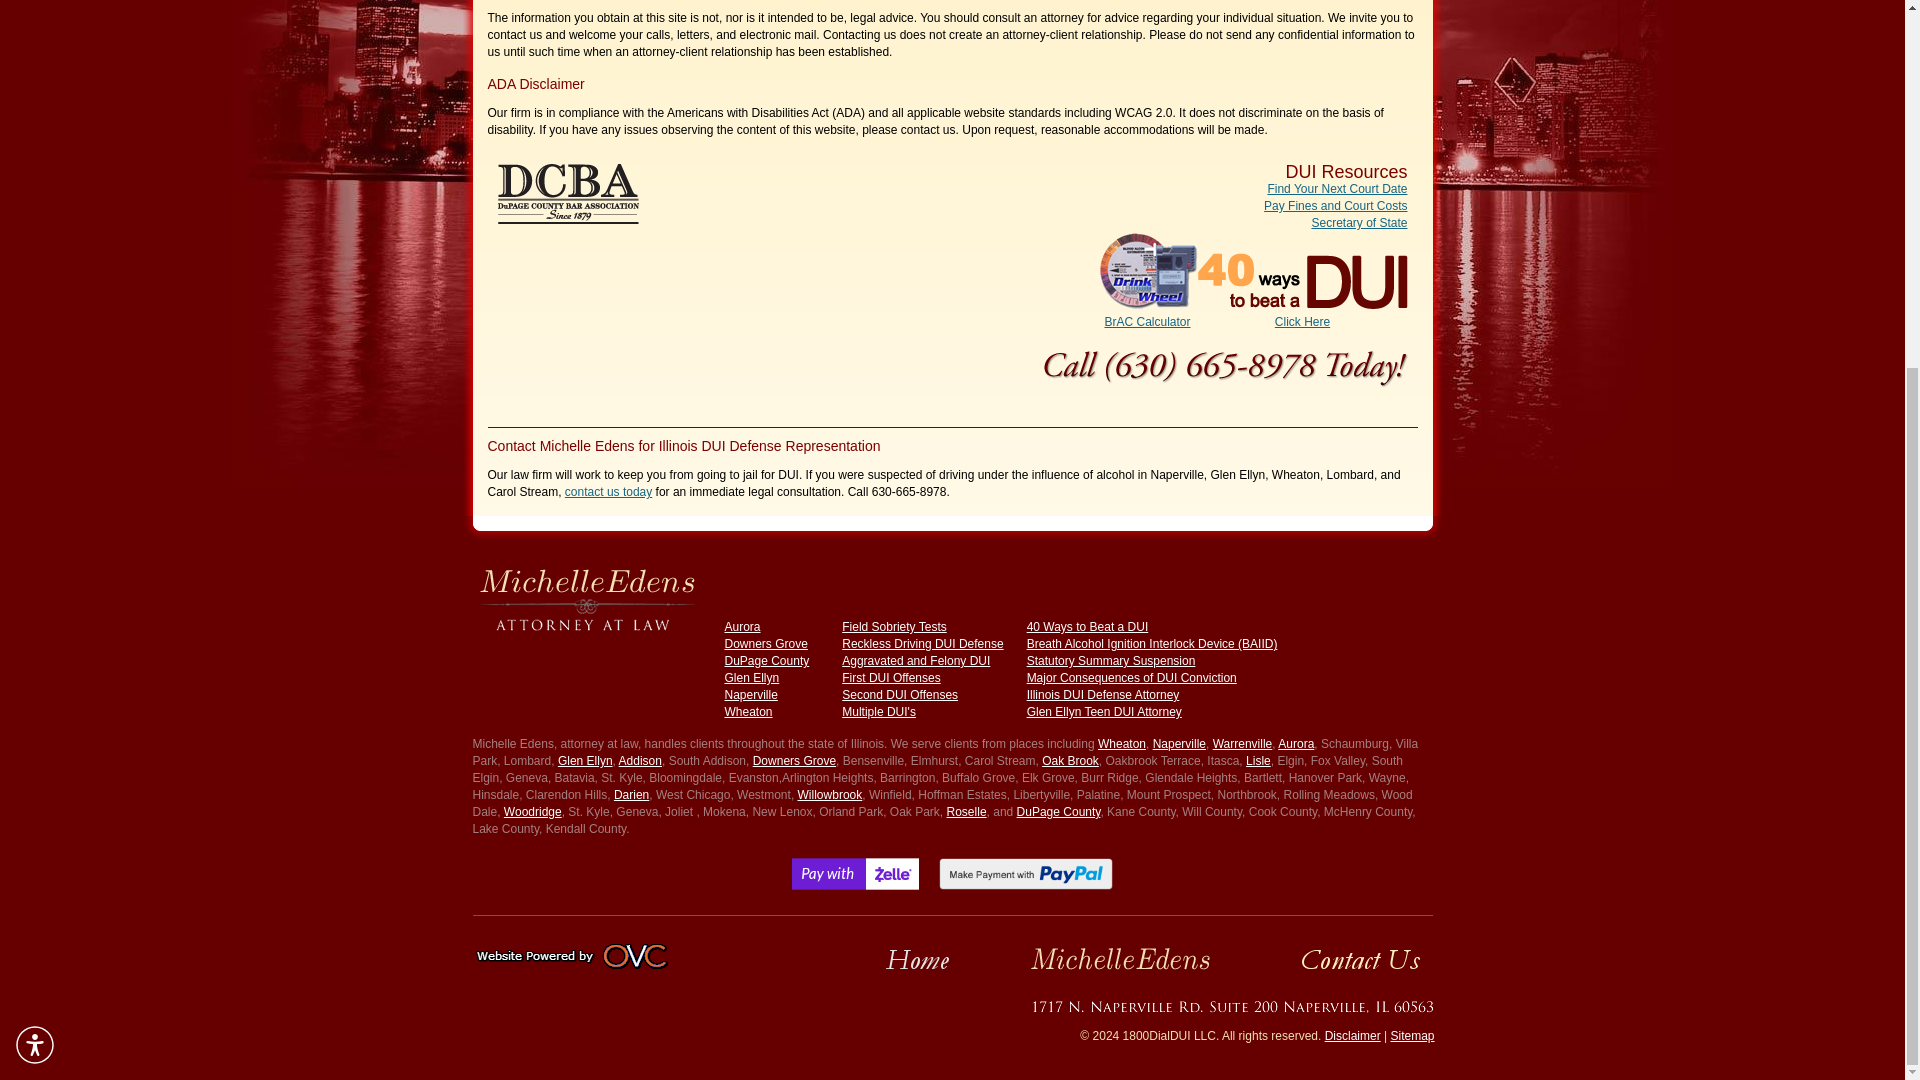 This screenshot has width=1920, height=1080. Describe the element at coordinates (1302, 314) in the screenshot. I see `Click Here` at that location.